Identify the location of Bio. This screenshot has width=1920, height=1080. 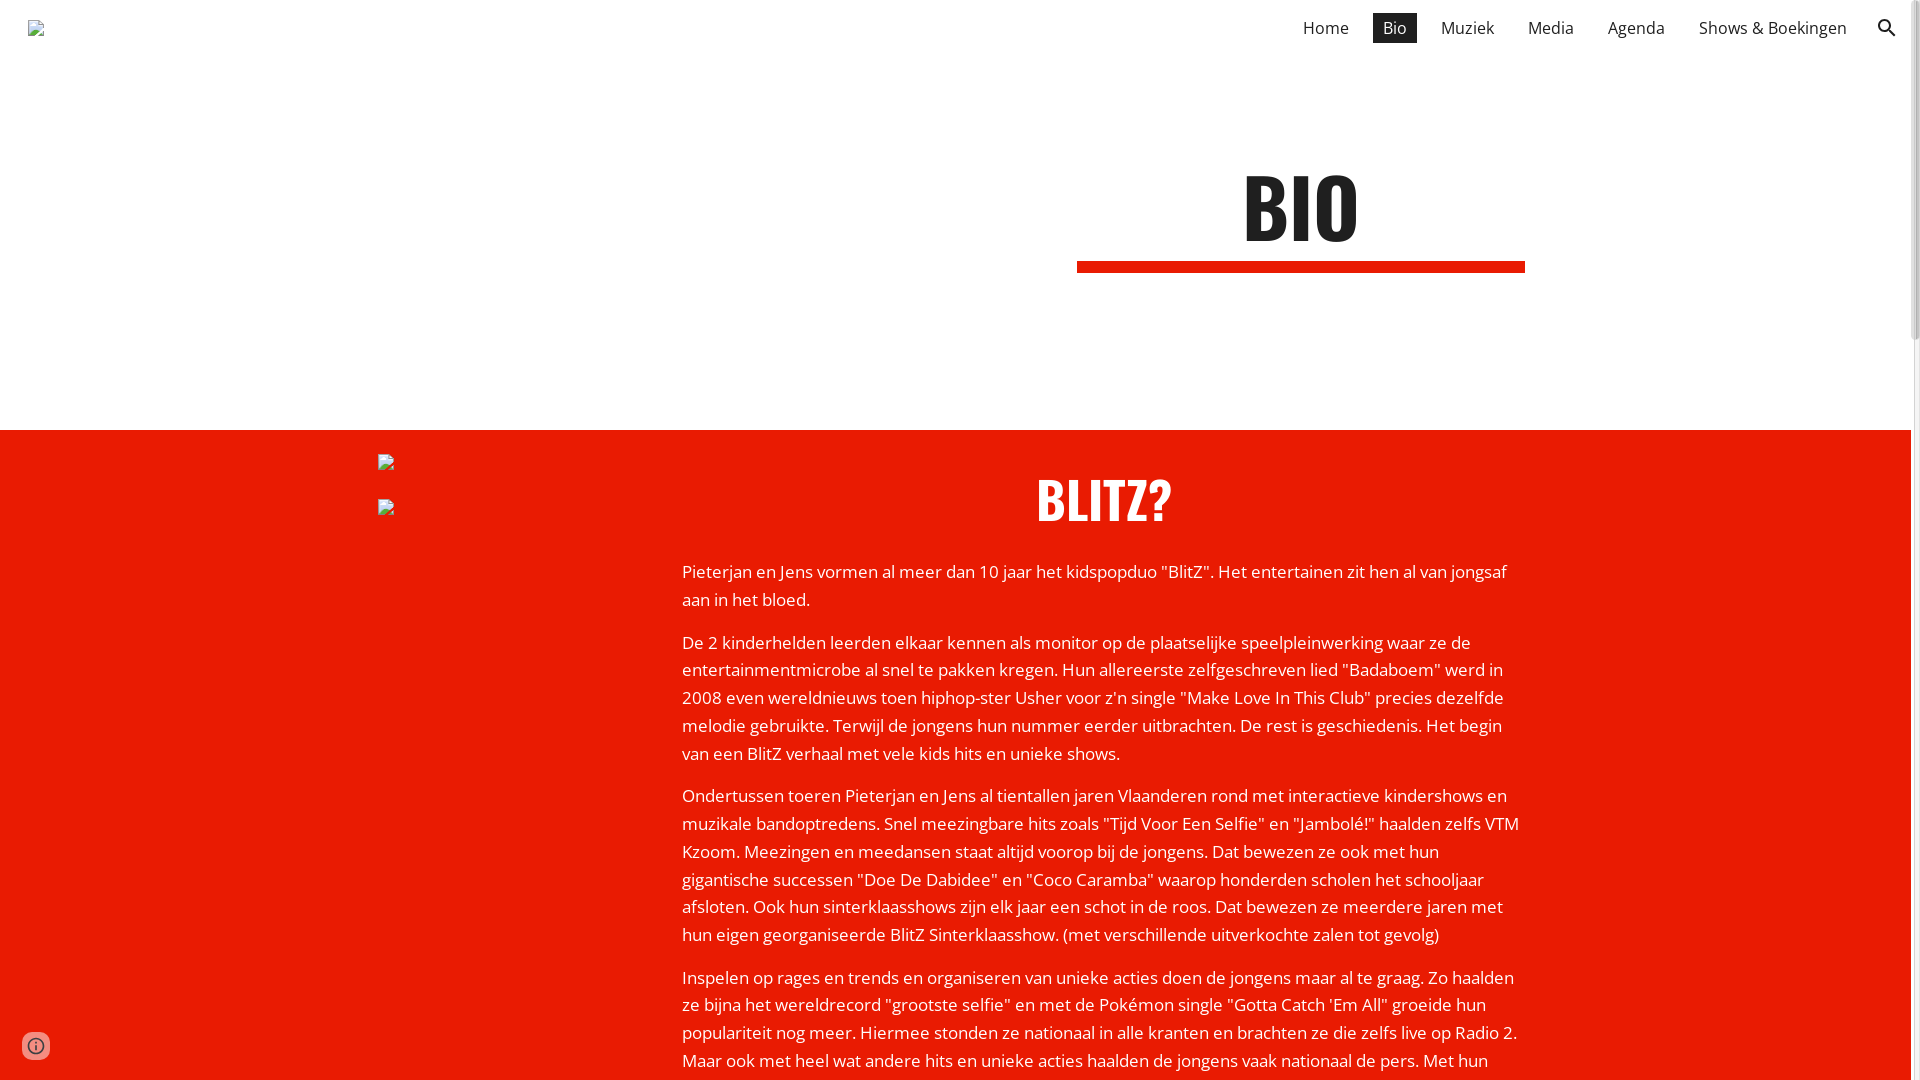
(1395, 28).